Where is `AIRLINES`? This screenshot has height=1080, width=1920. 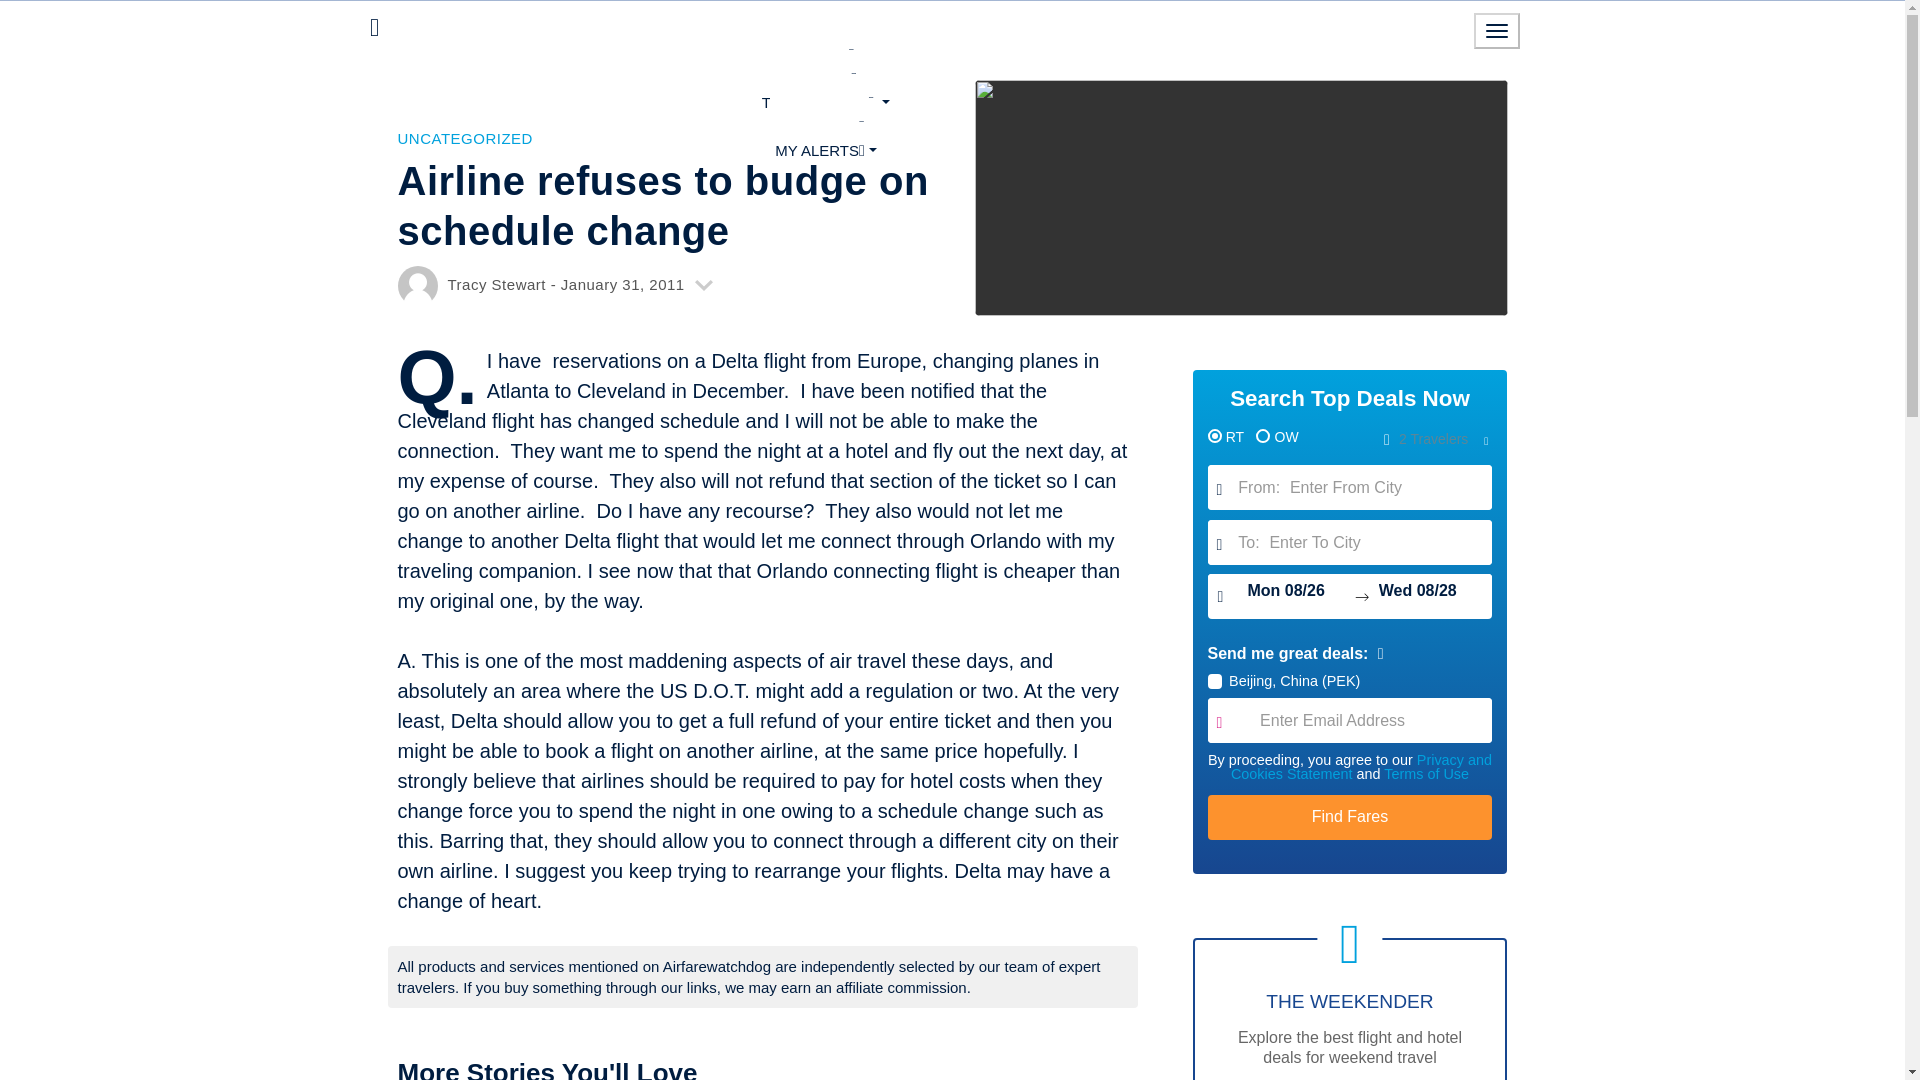 AIRLINES is located at coordinates (825, 77).